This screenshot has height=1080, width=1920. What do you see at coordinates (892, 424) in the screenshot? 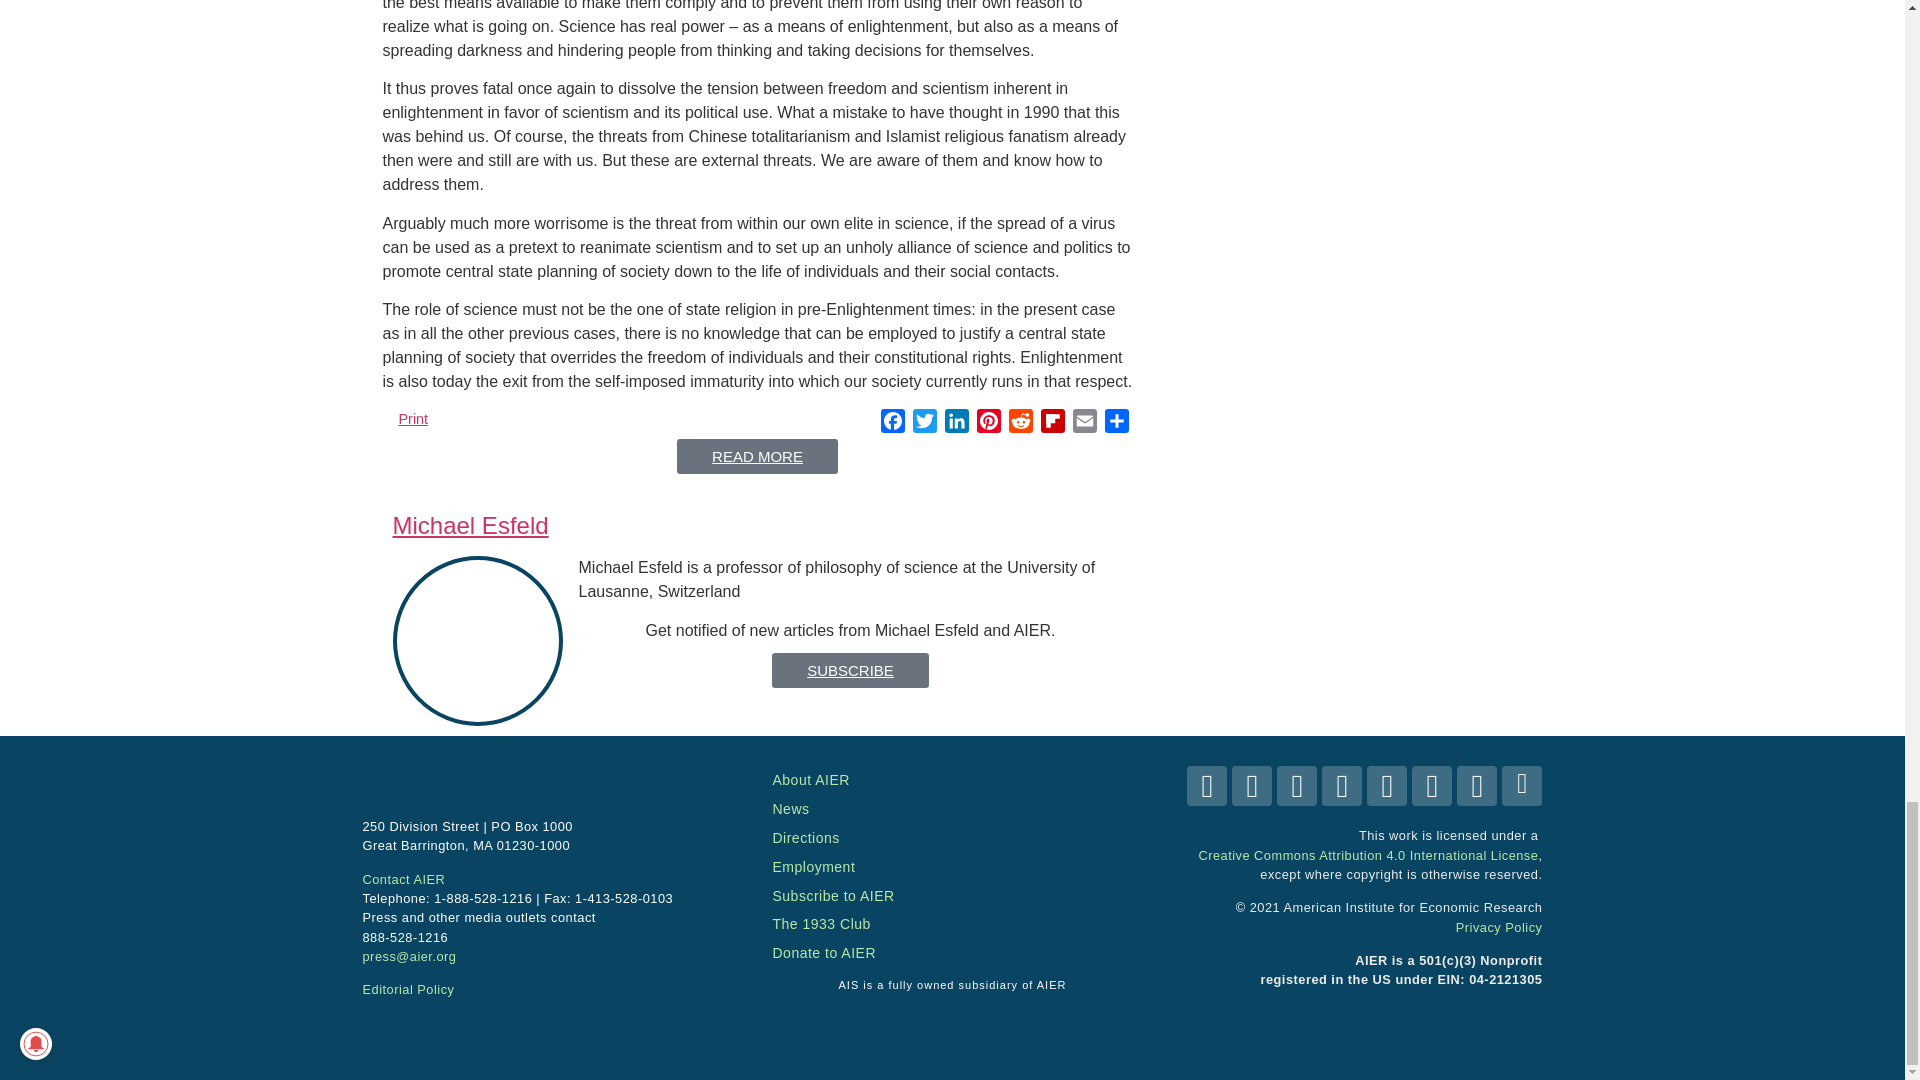
I see `Facebook` at bounding box center [892, 424].